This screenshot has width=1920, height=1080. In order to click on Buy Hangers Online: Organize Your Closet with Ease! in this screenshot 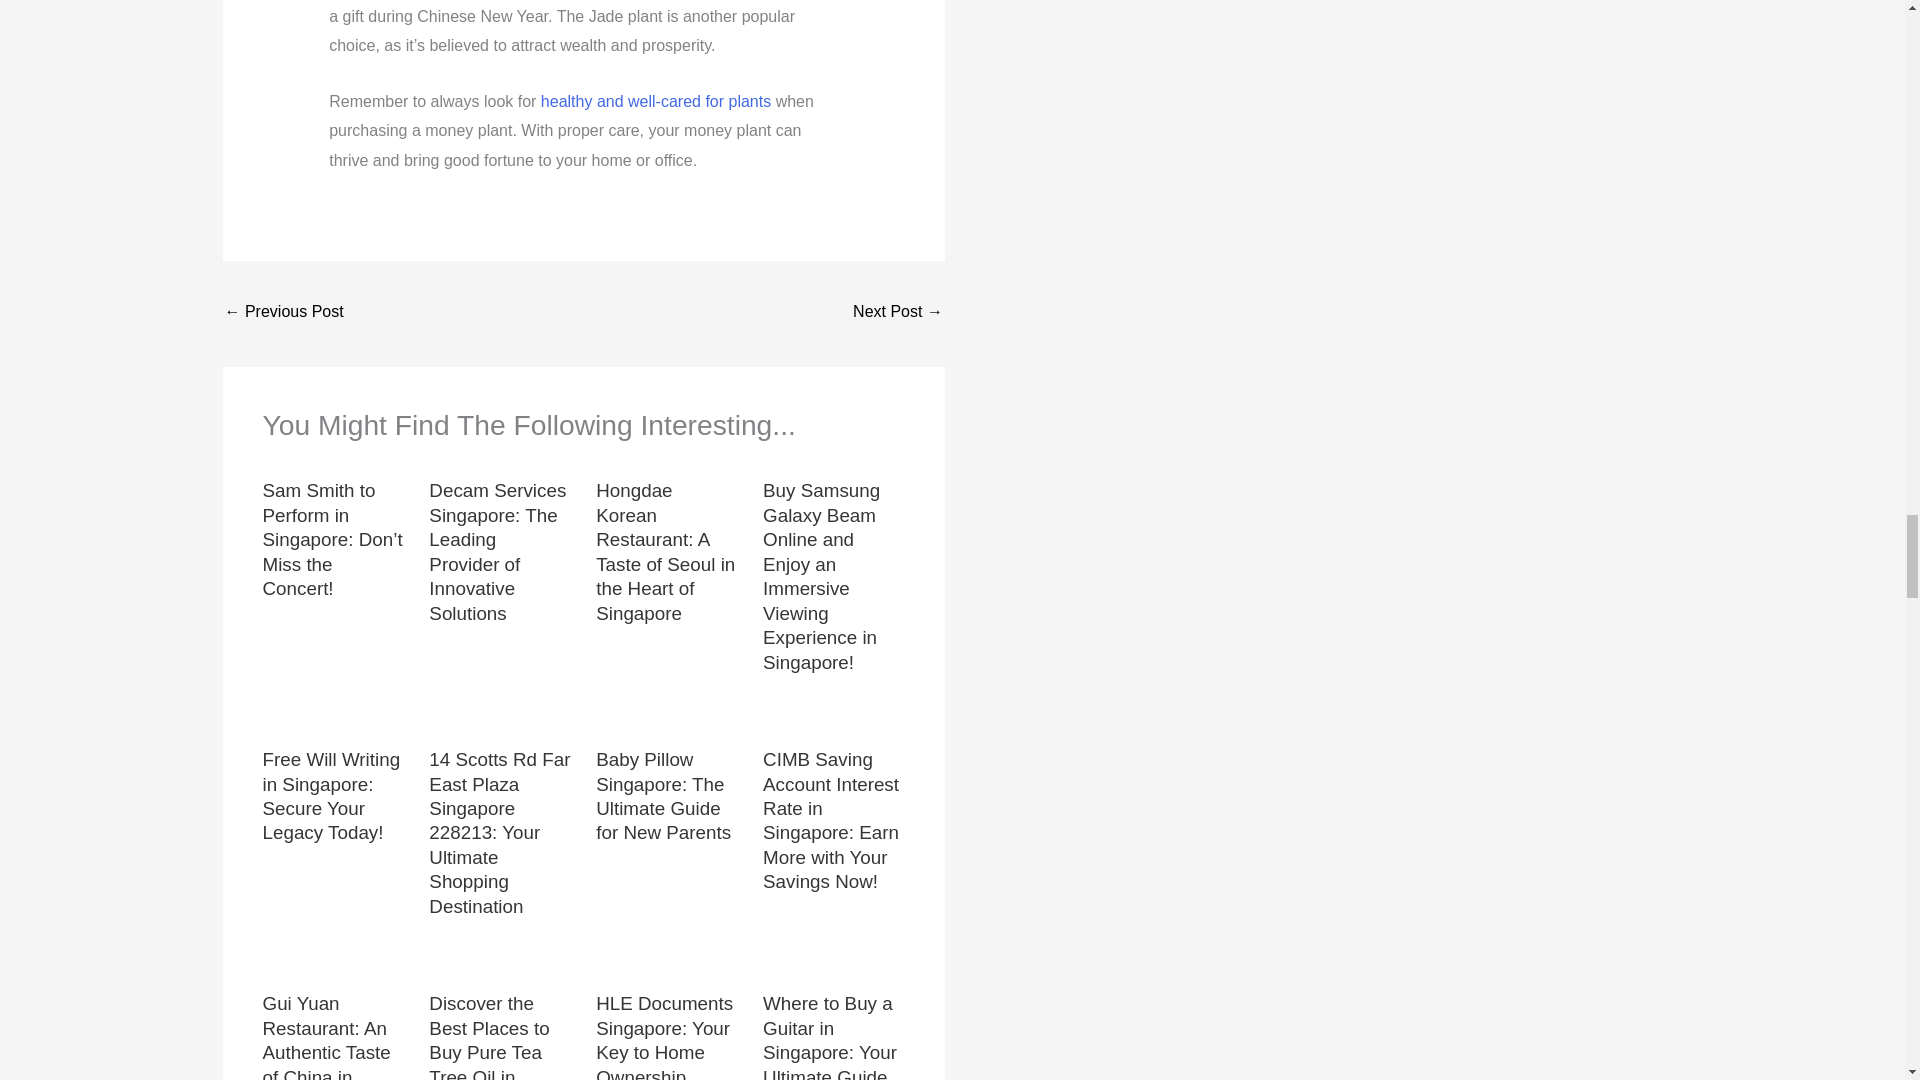, I will do `click(284, 312)`.